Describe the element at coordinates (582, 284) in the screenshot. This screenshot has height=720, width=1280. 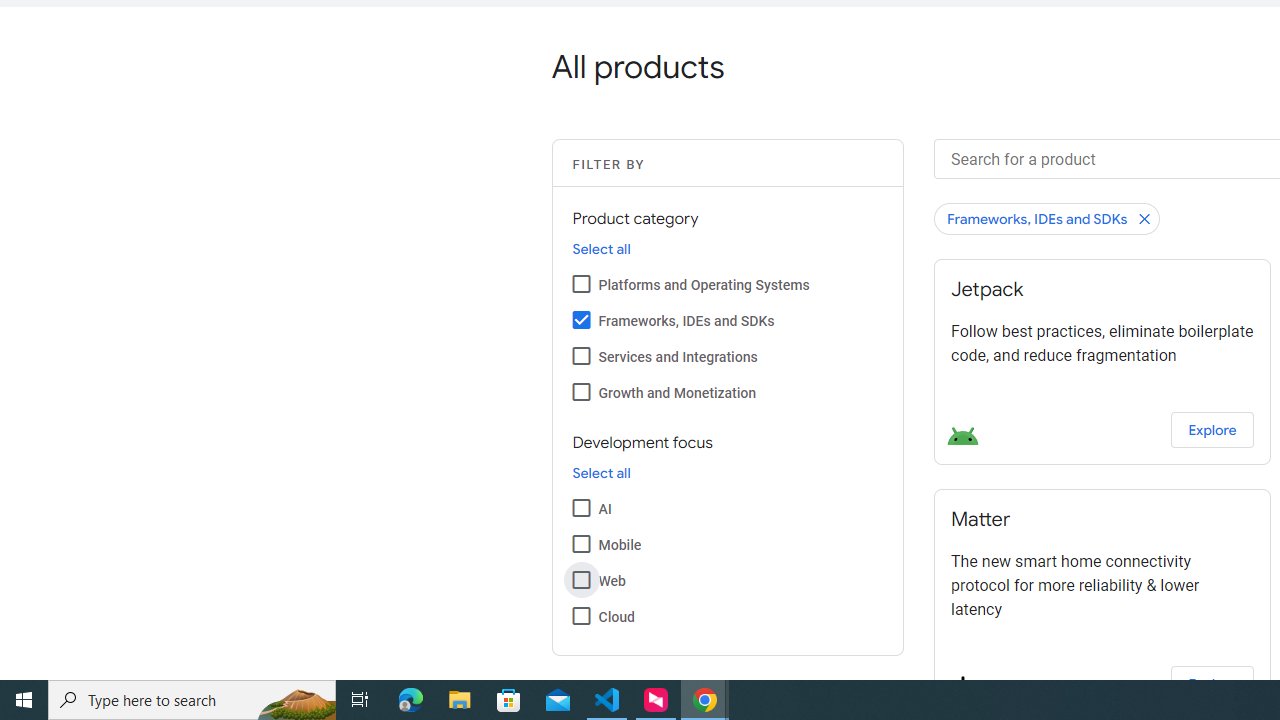
I see `Platforms and Operating Systems` at that location.